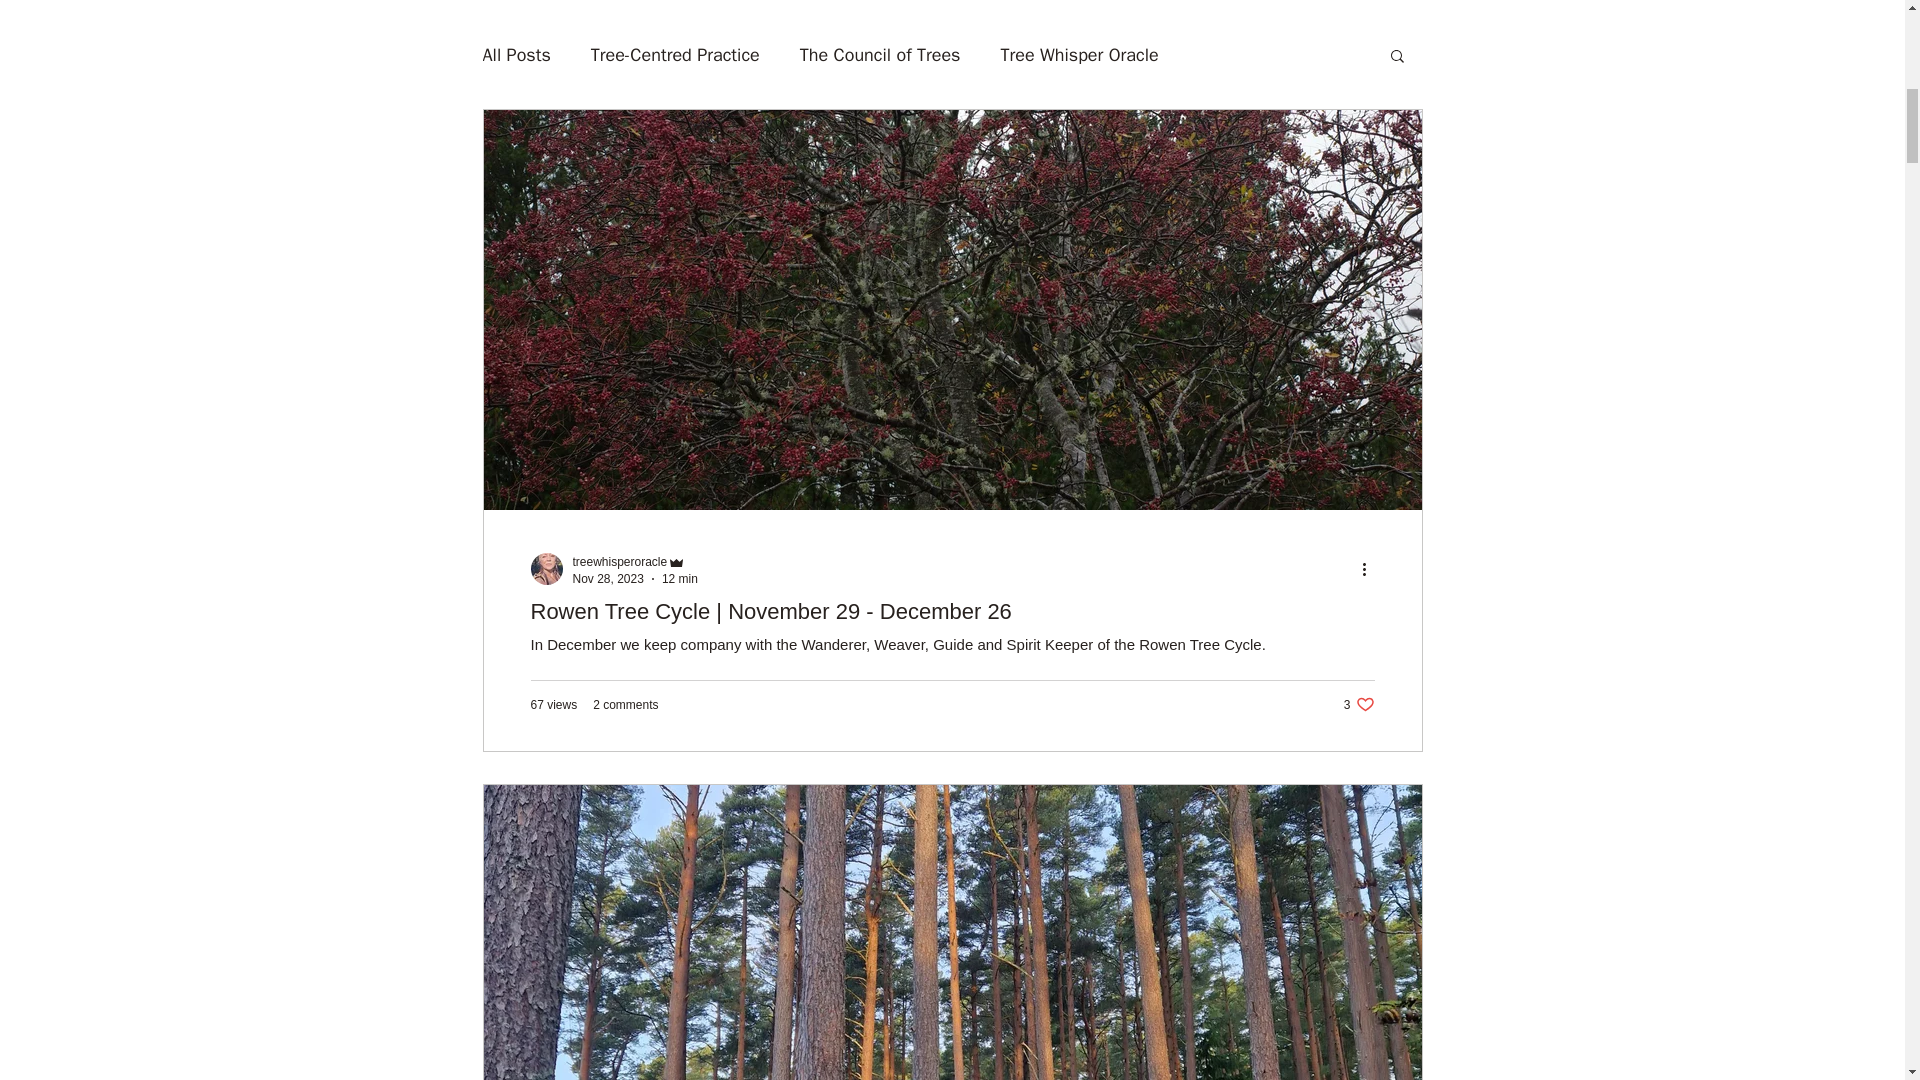 The width and height of the screenshot is (1920, 1080). What do you see at coordinates (626, 704) in the screenshot?
I see `2 comments` at bounding box center [626, 704].